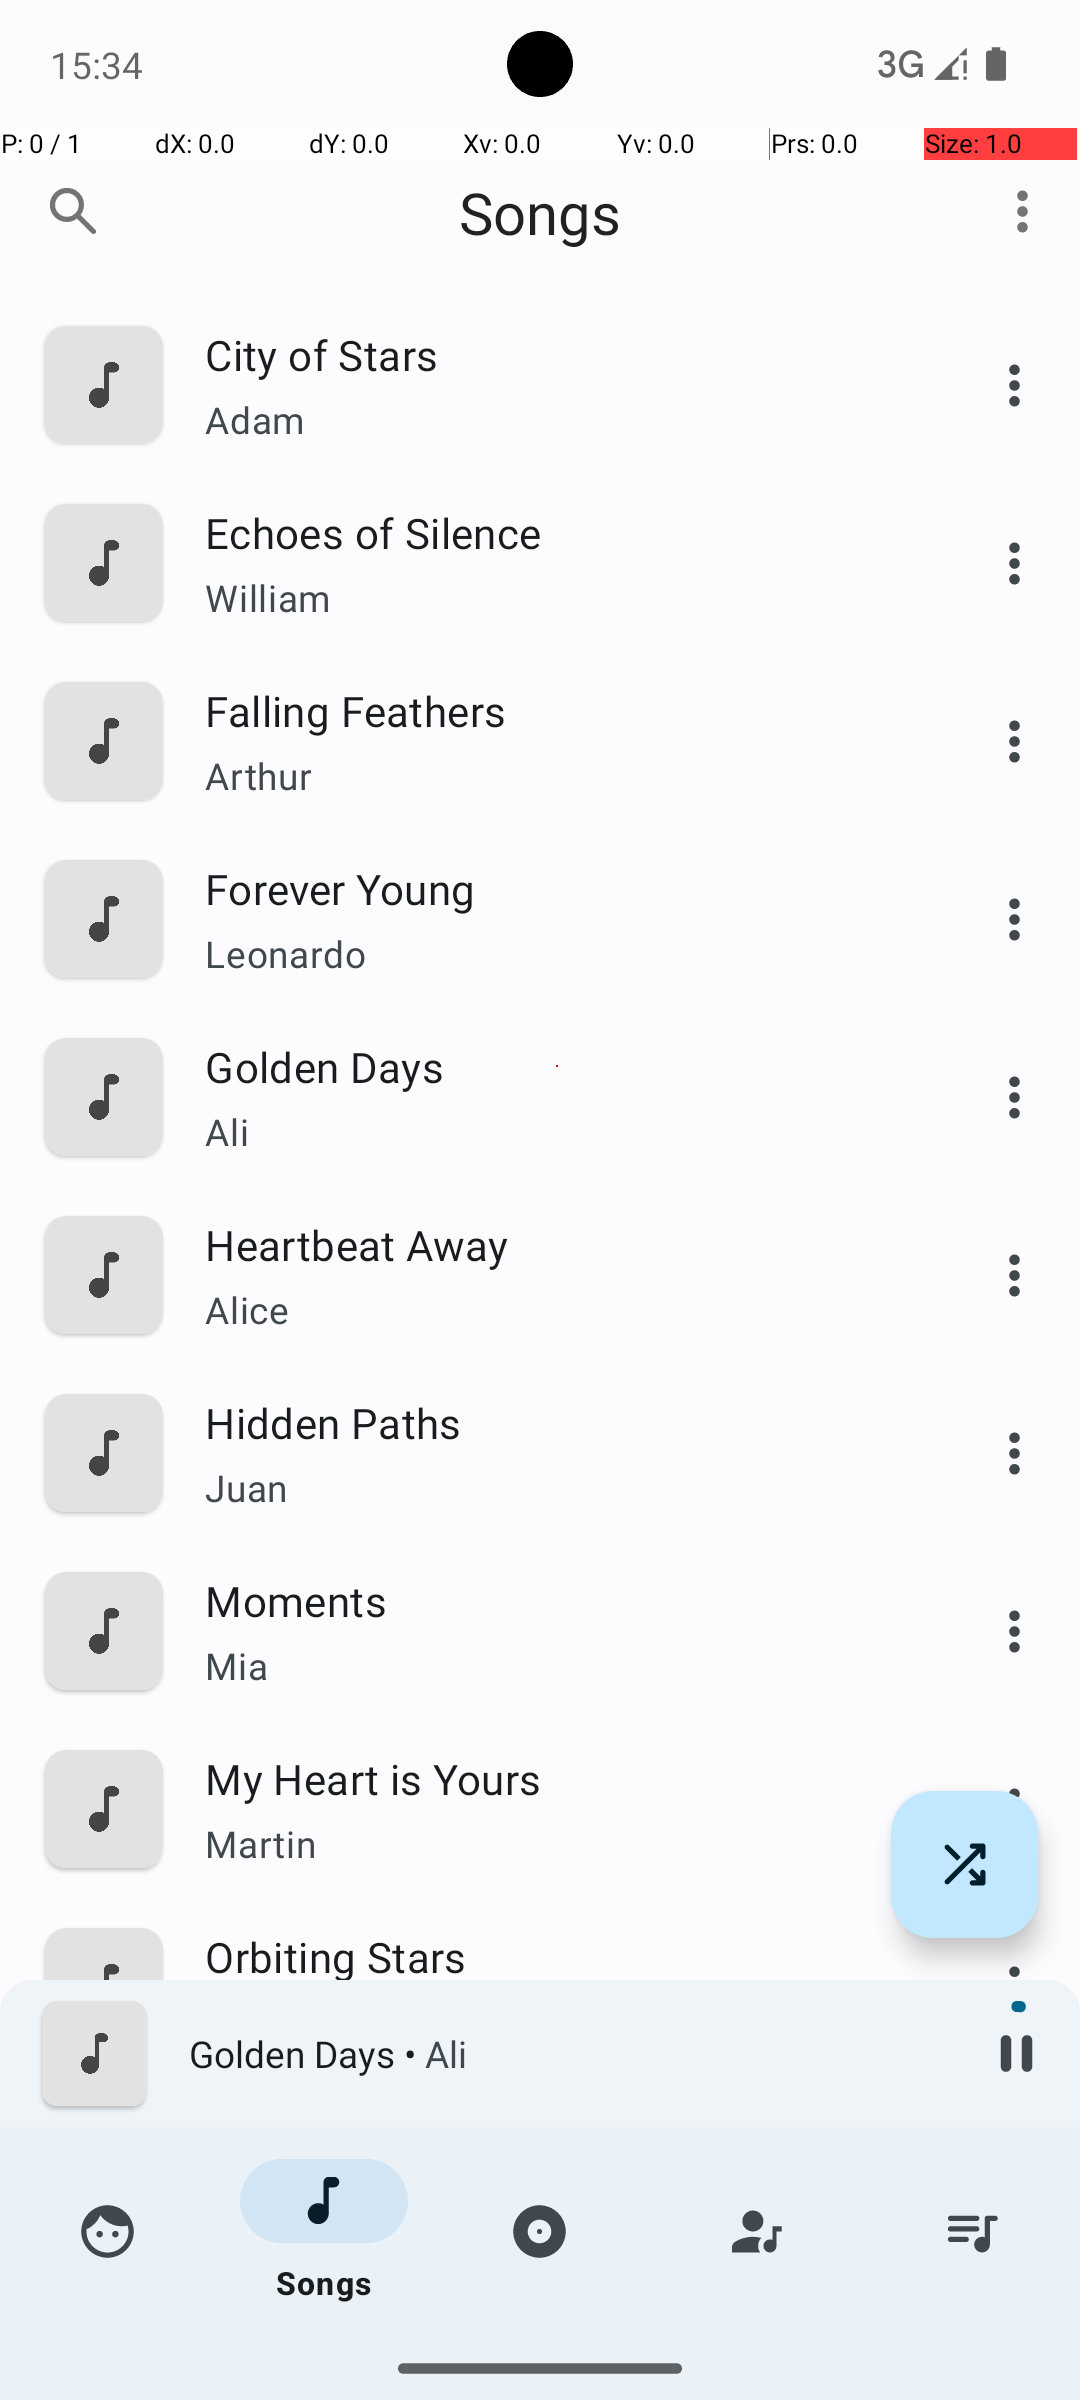  What do you see at coordinates (557, 710) in the screenshot?
I see `Falling Feathers` at bounding box center [557, 710].